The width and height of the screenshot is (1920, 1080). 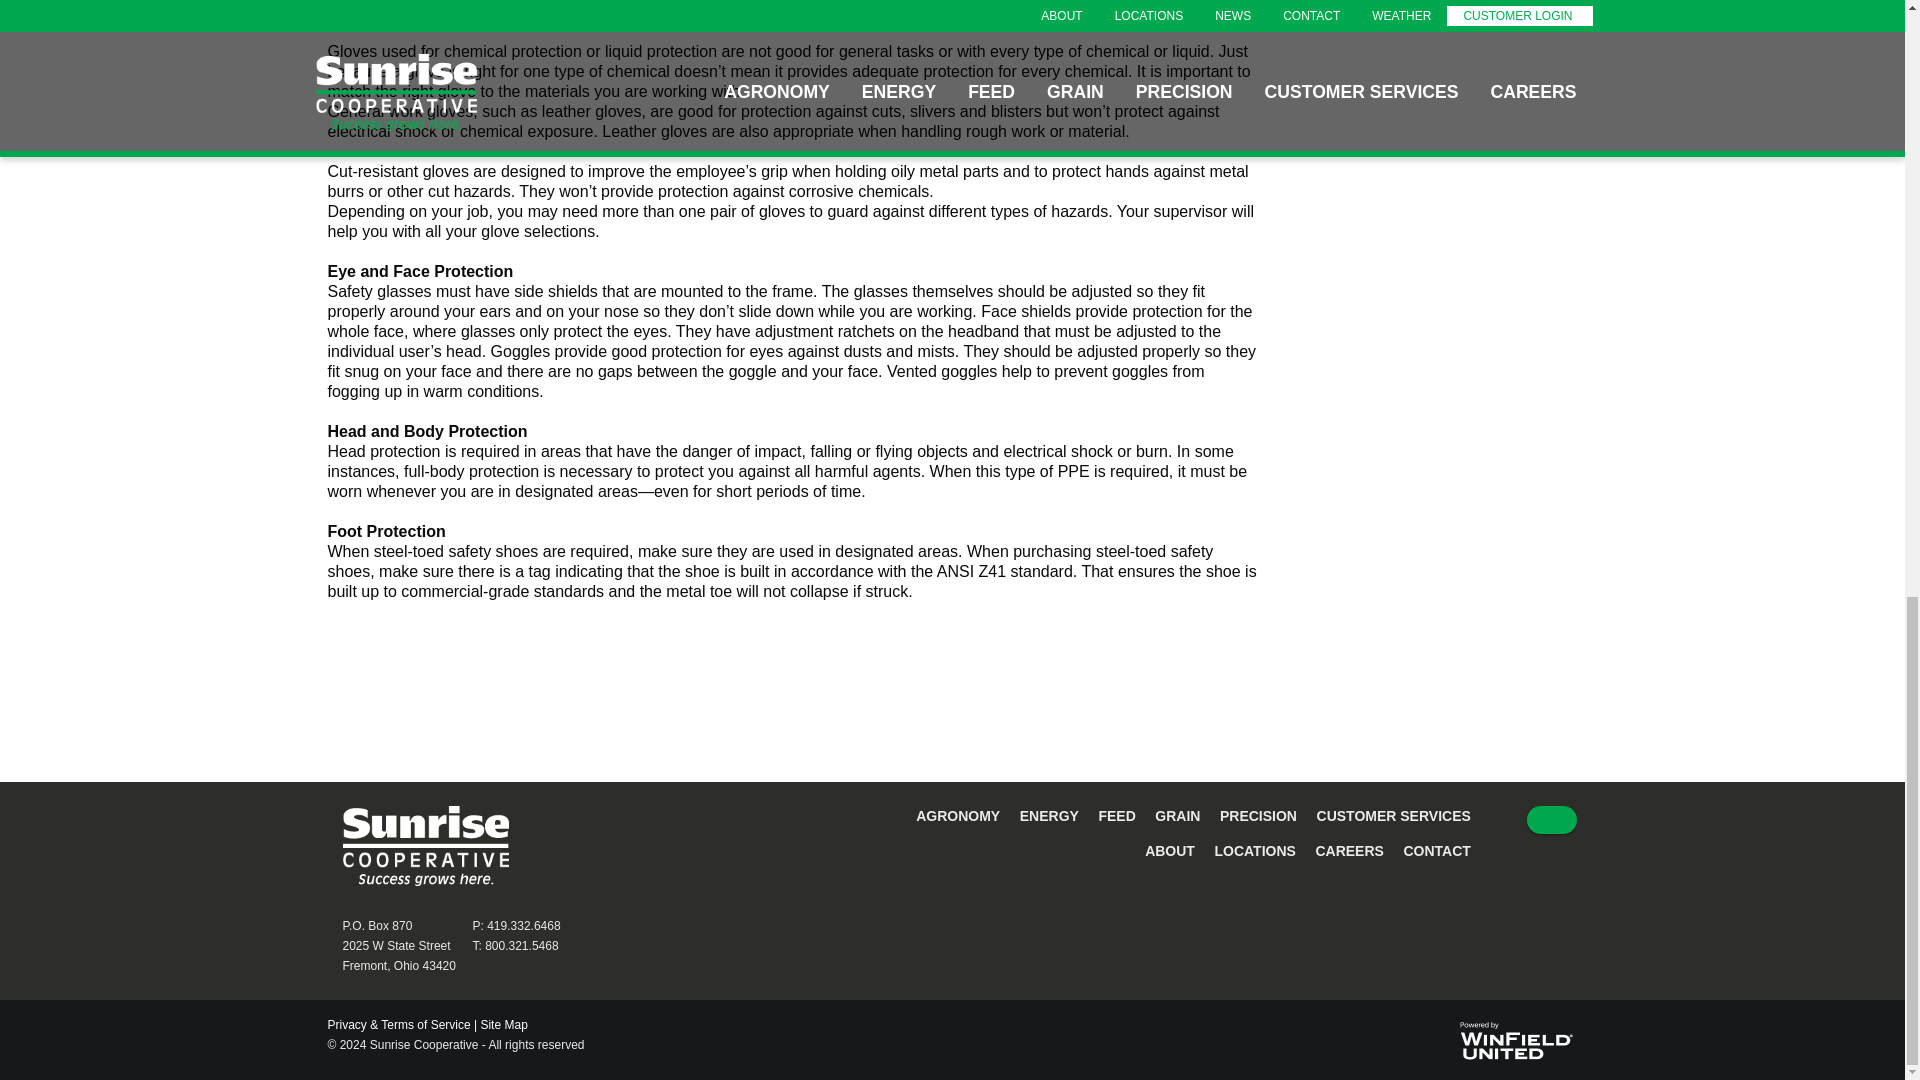 I want to click on agronomy, so click(x=958, y=816).